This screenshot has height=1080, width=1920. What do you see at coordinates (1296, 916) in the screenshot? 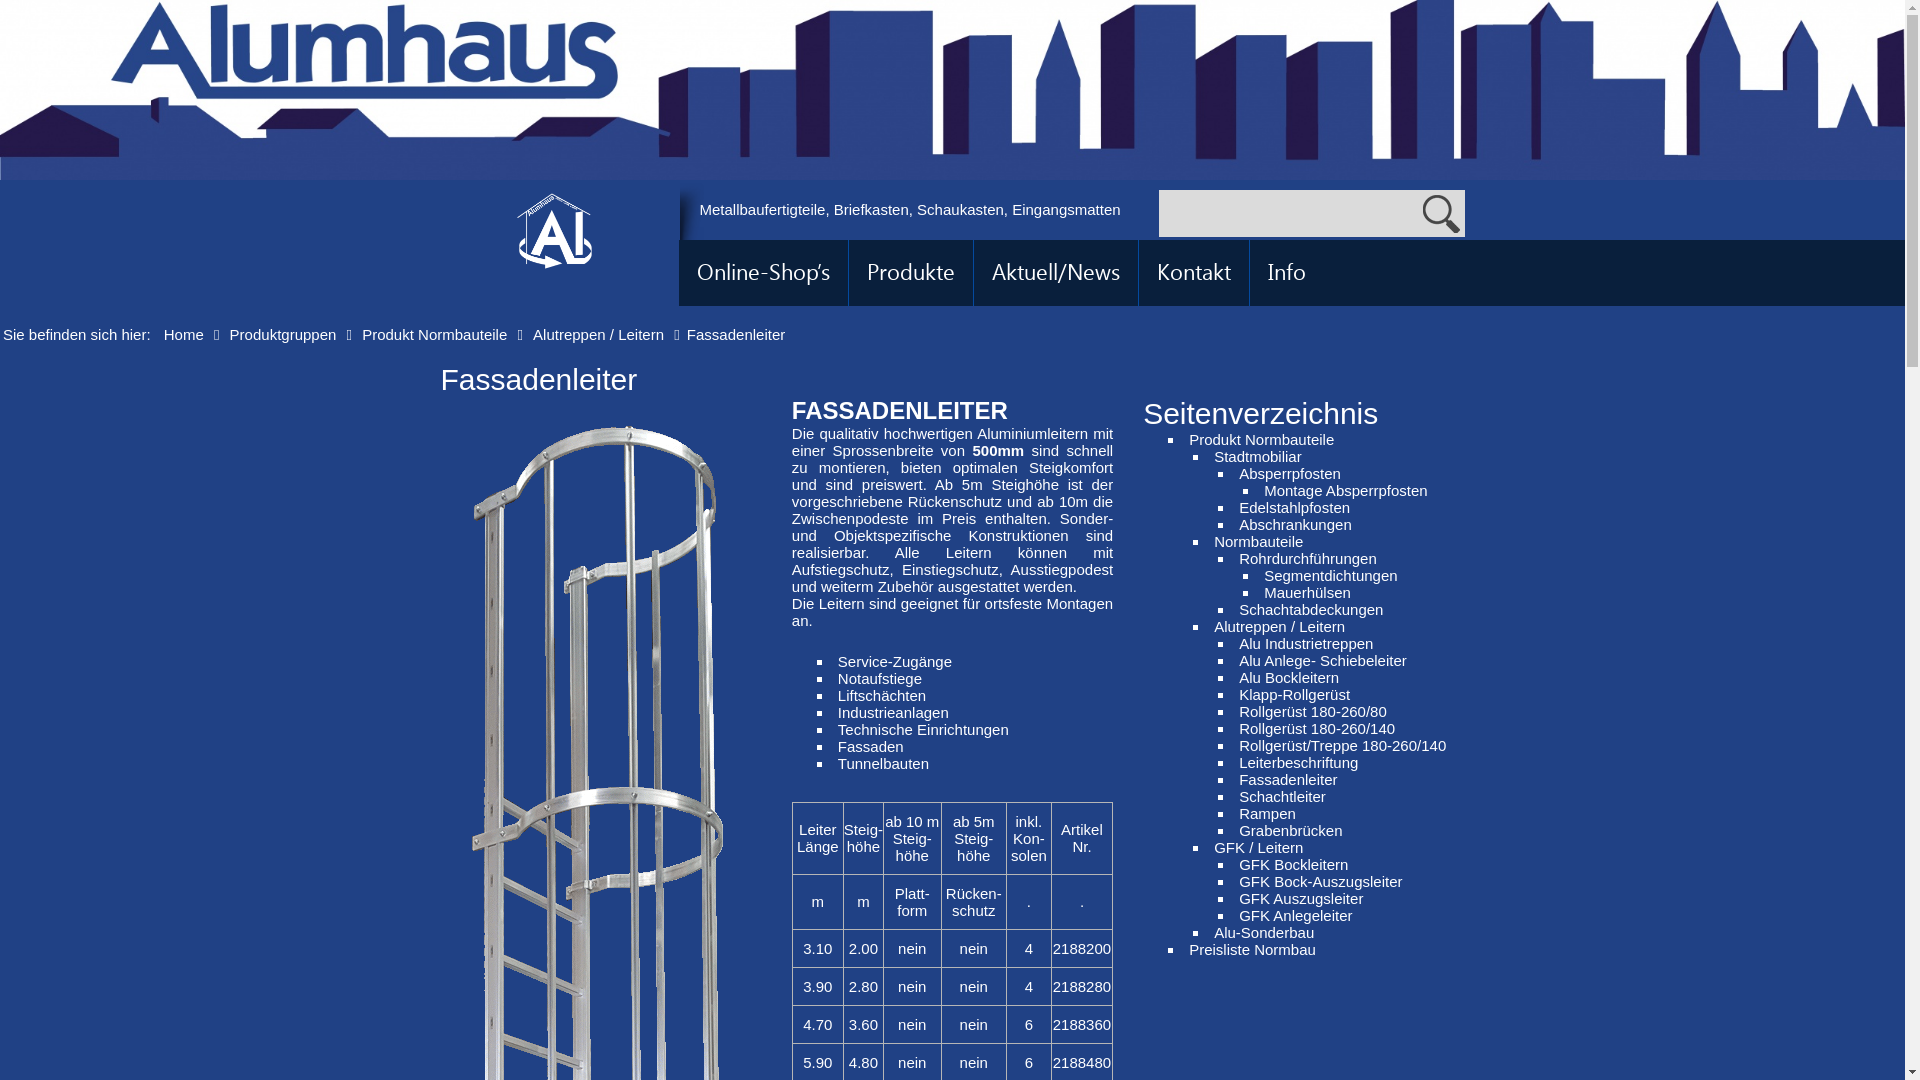
I see `GFK Anlegeleiter` at bounding box center [1296, 916].